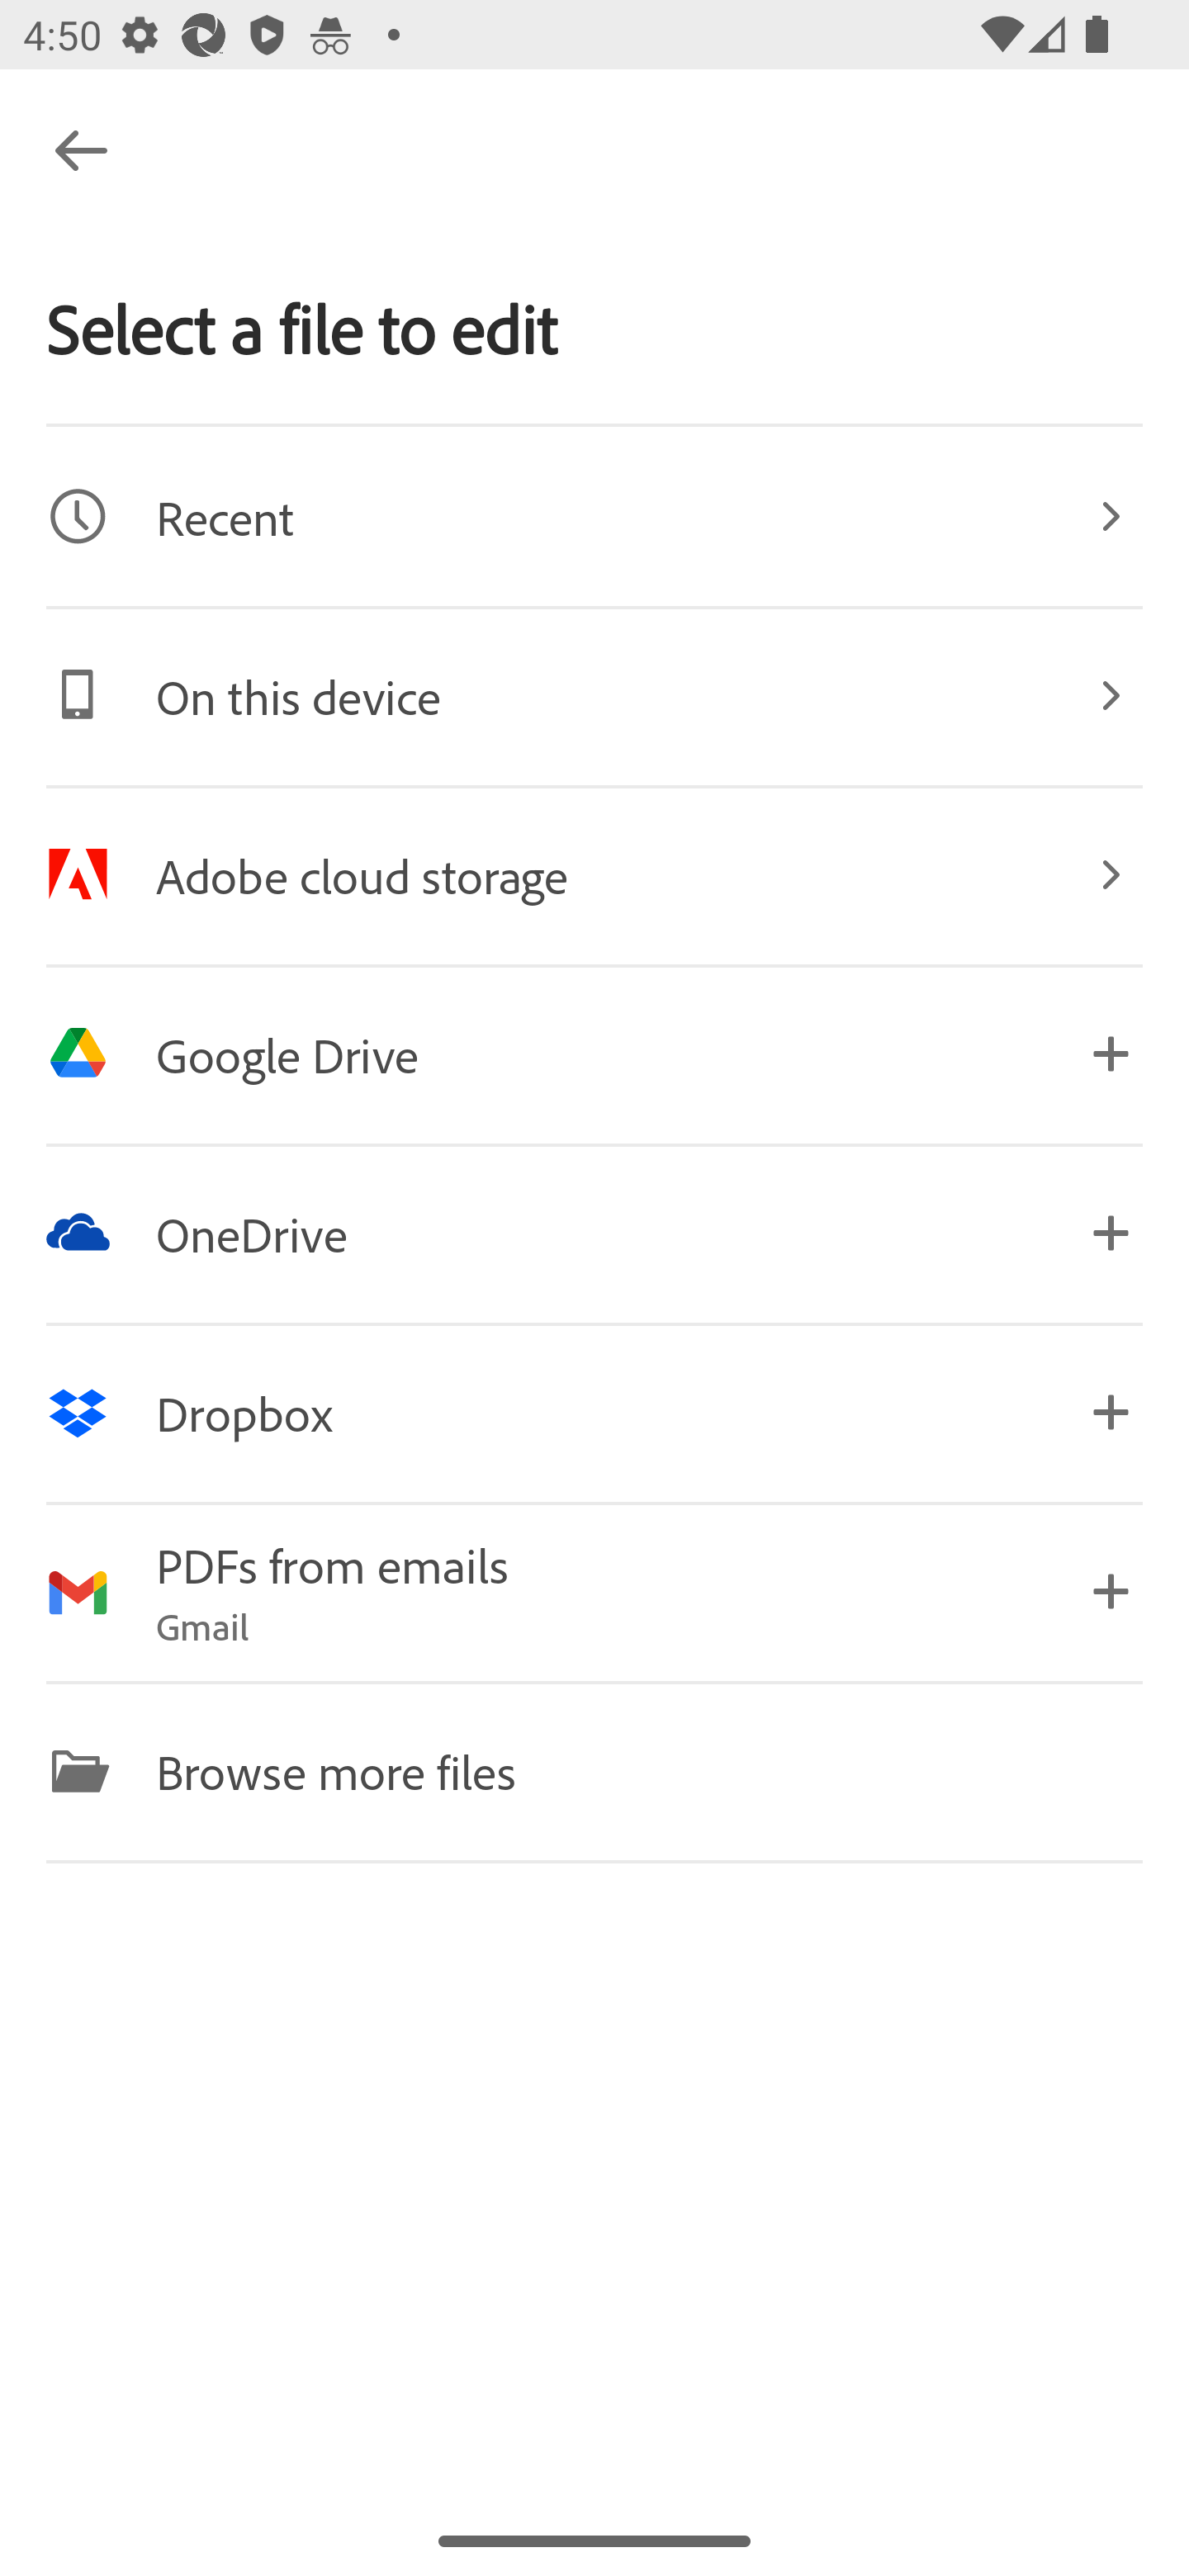 This screenshot has width=1189, height=2576. What do you see at coordinates (594, 1054) in the screenshot?
I see `Image Google Drive` at bounding box center [594, 1054].